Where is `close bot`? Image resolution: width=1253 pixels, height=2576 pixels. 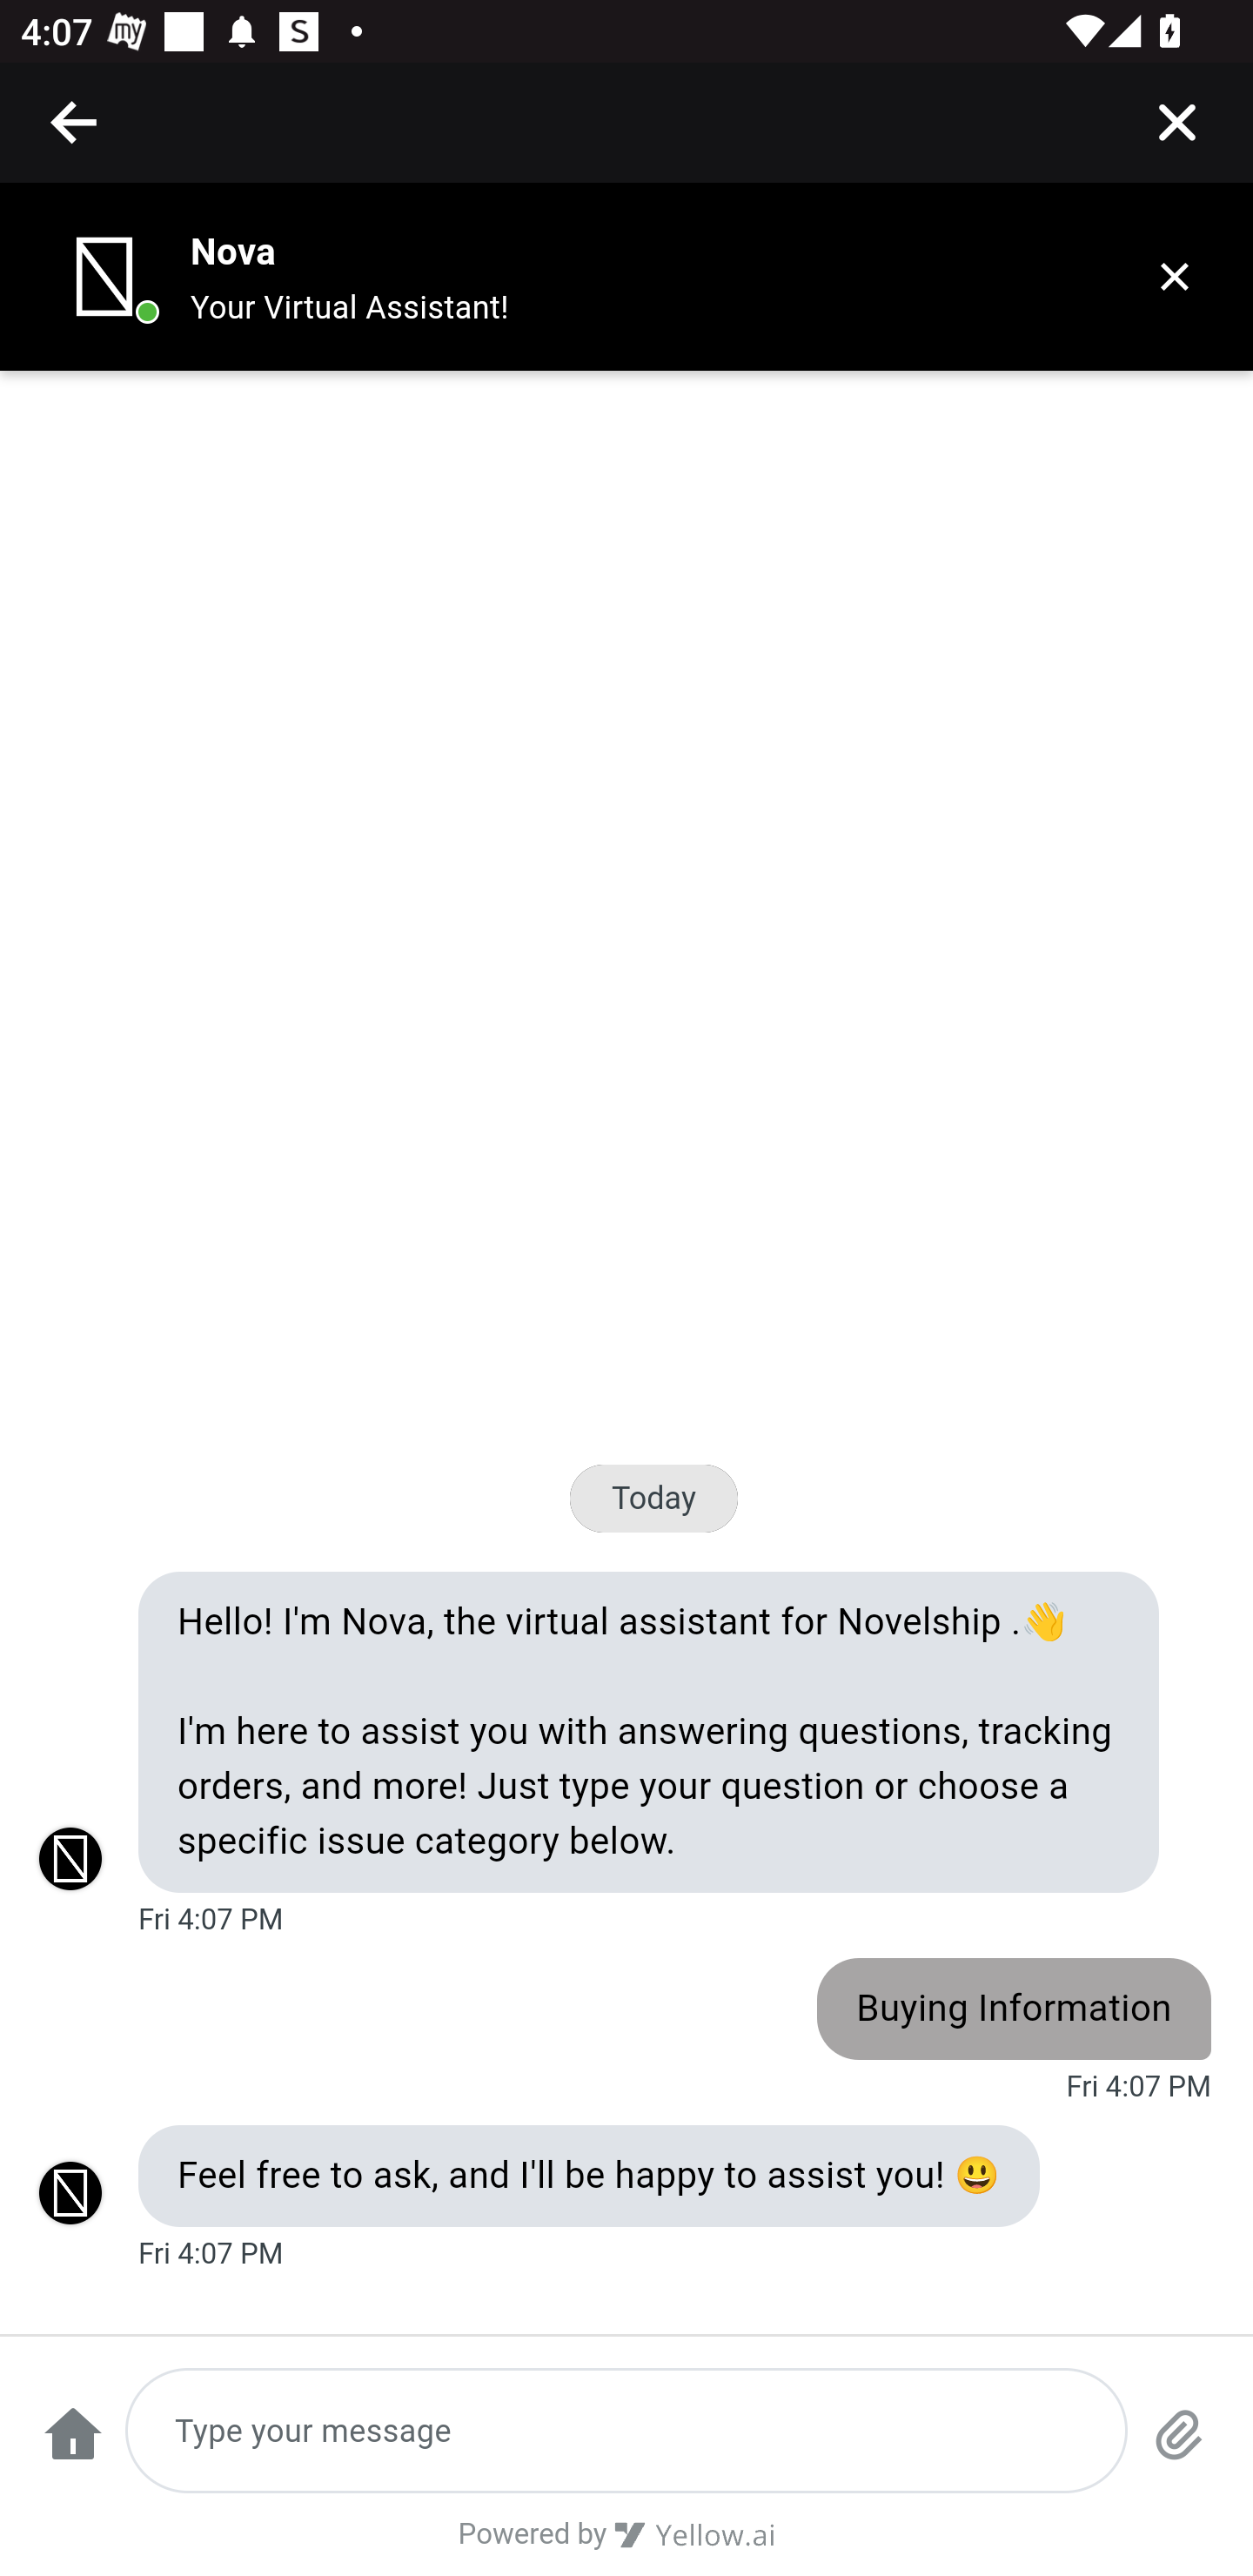
close bot is located at coordinates (1175, 277).